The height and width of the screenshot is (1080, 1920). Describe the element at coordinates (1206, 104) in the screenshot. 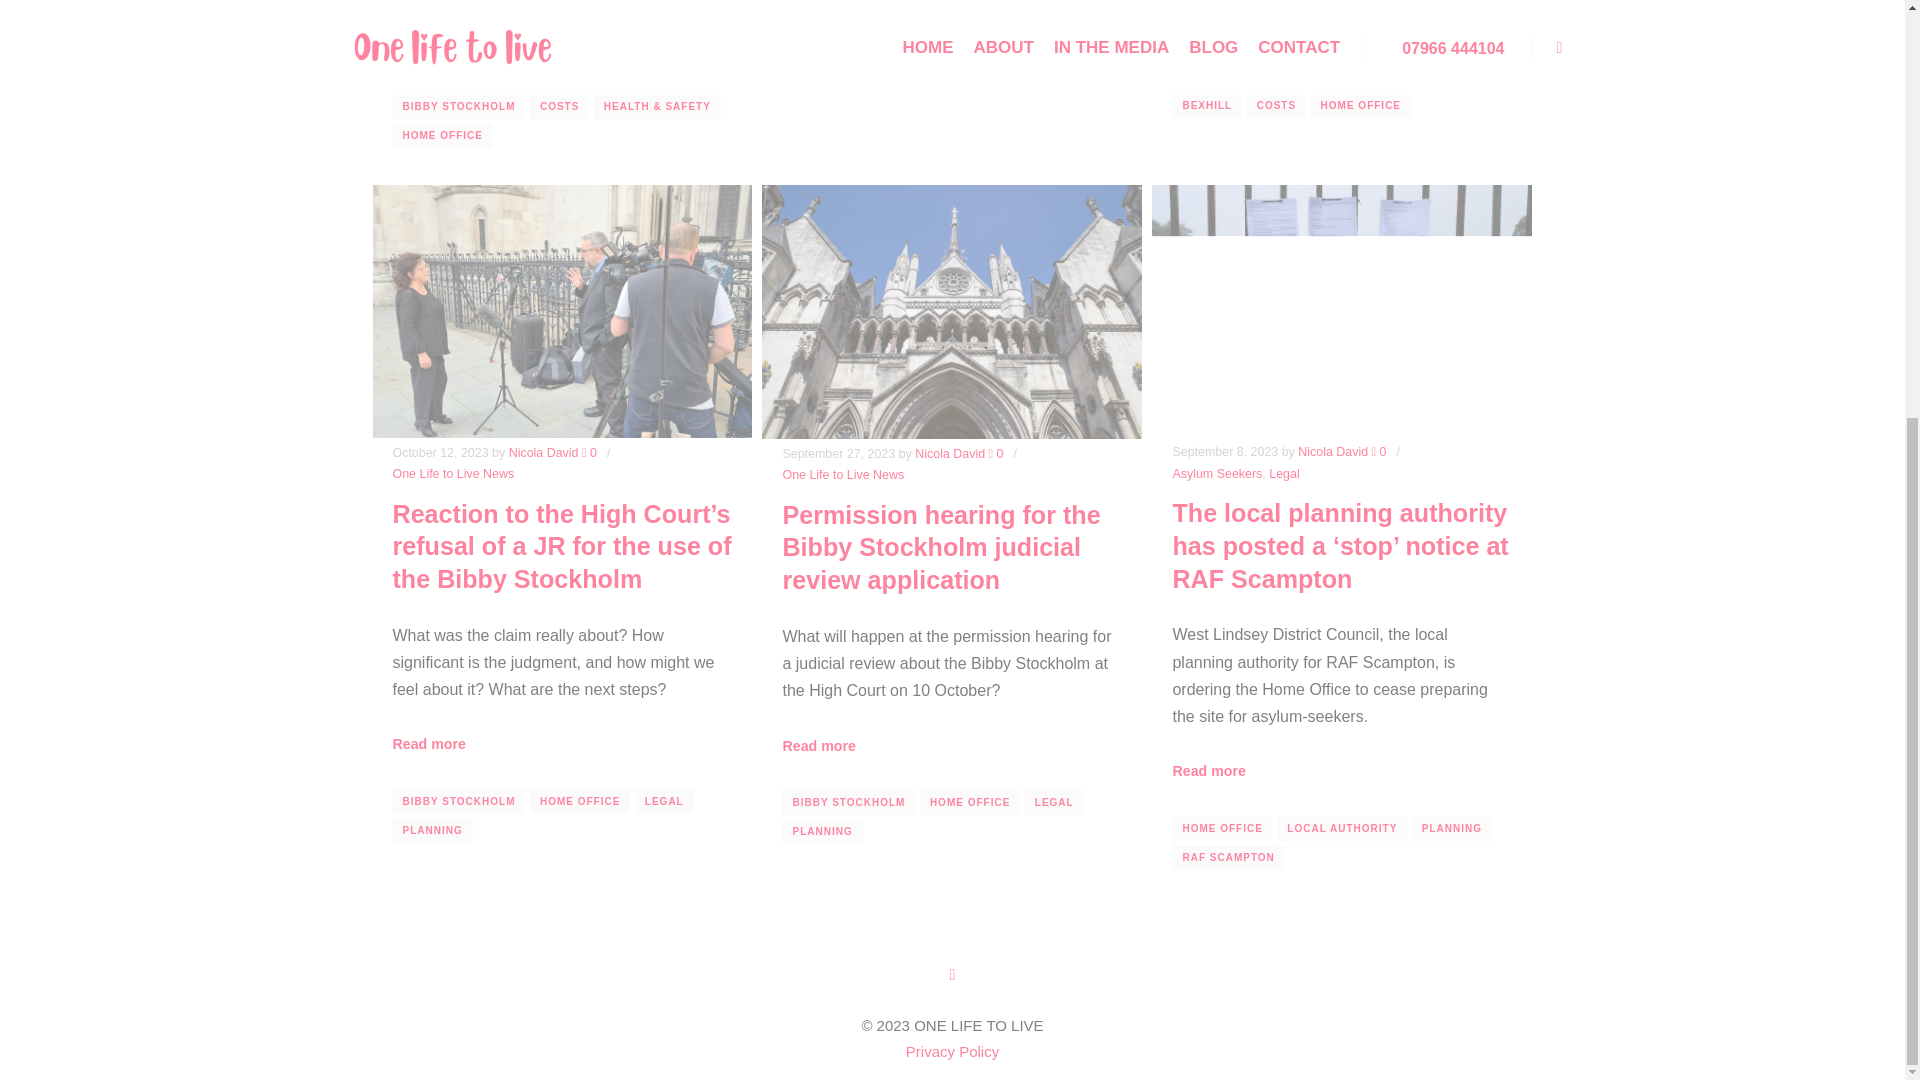

I see `BEXHILL` at that location.